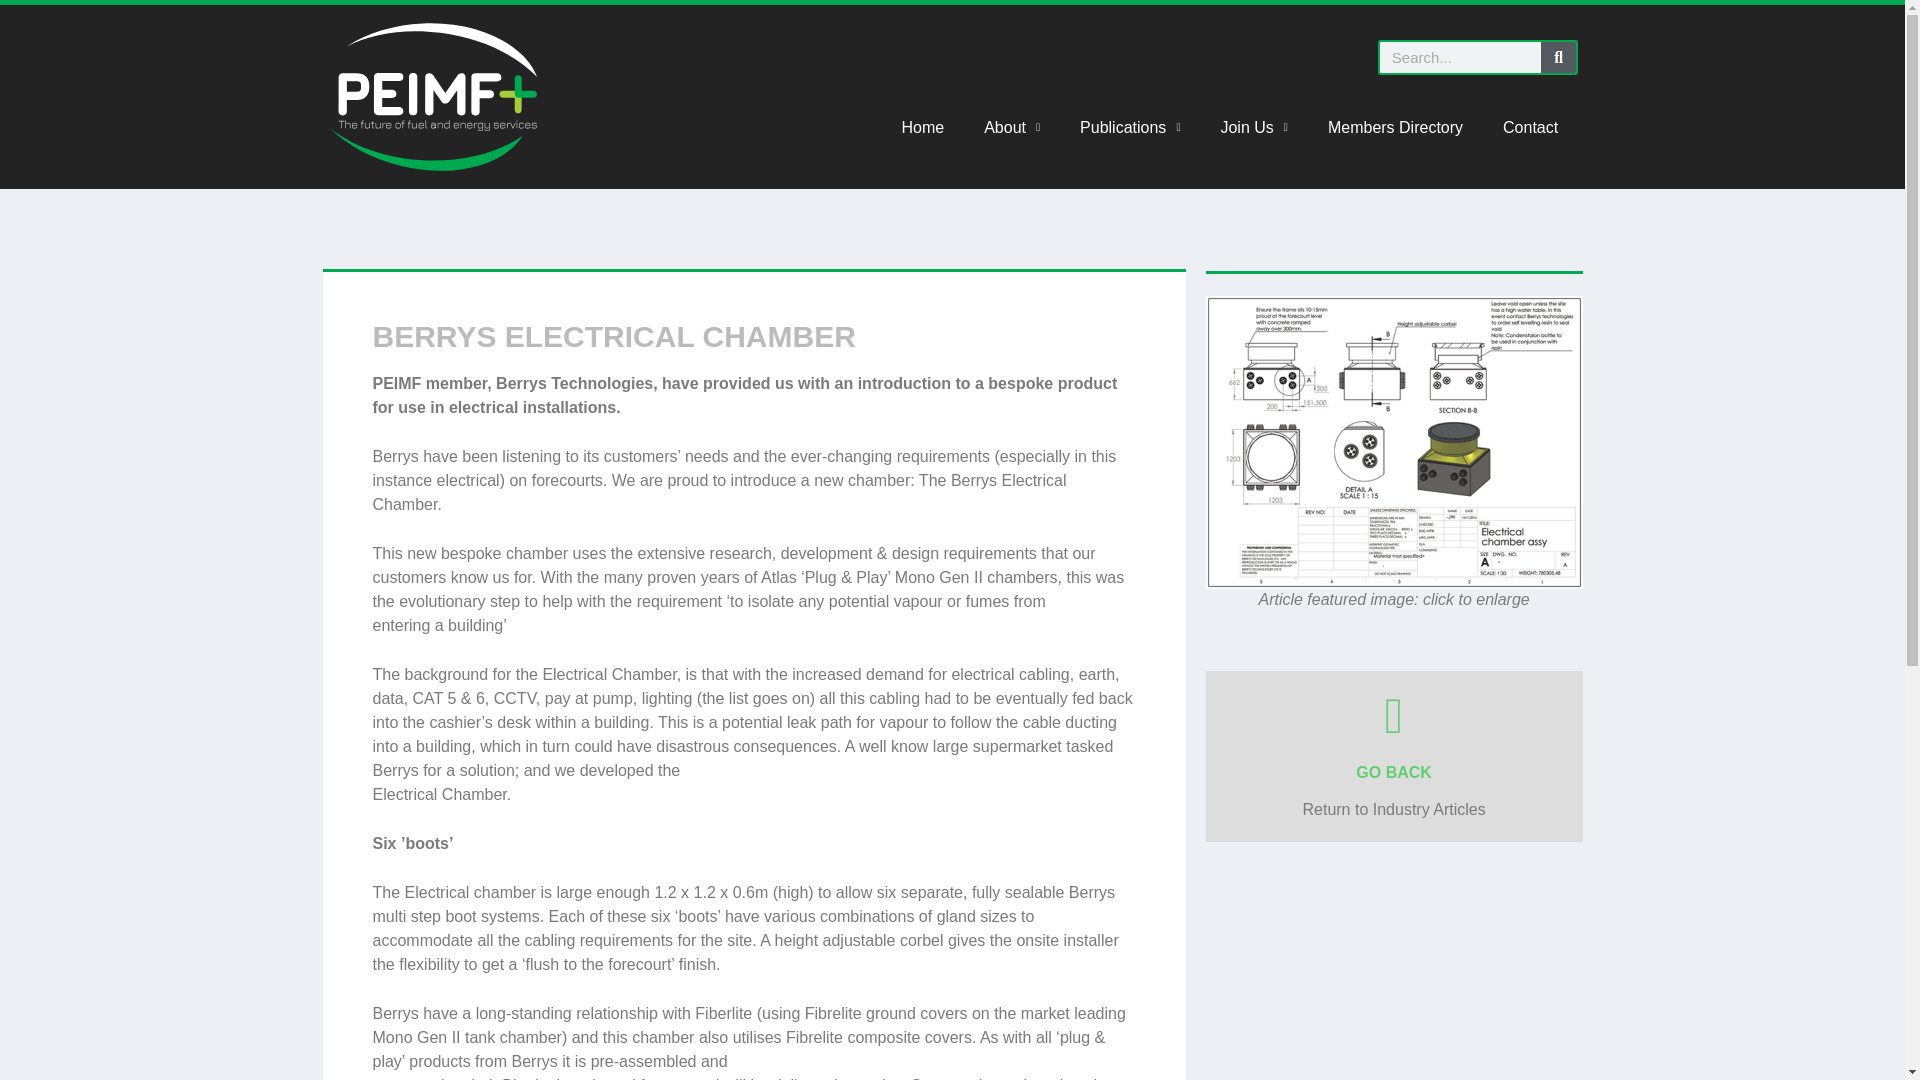 This screenshot has width=1920, height=1080. What do you see at coordinates (1254, 128) in the screenshot?
I see `Join Us` at bounding box center [1254, 128].